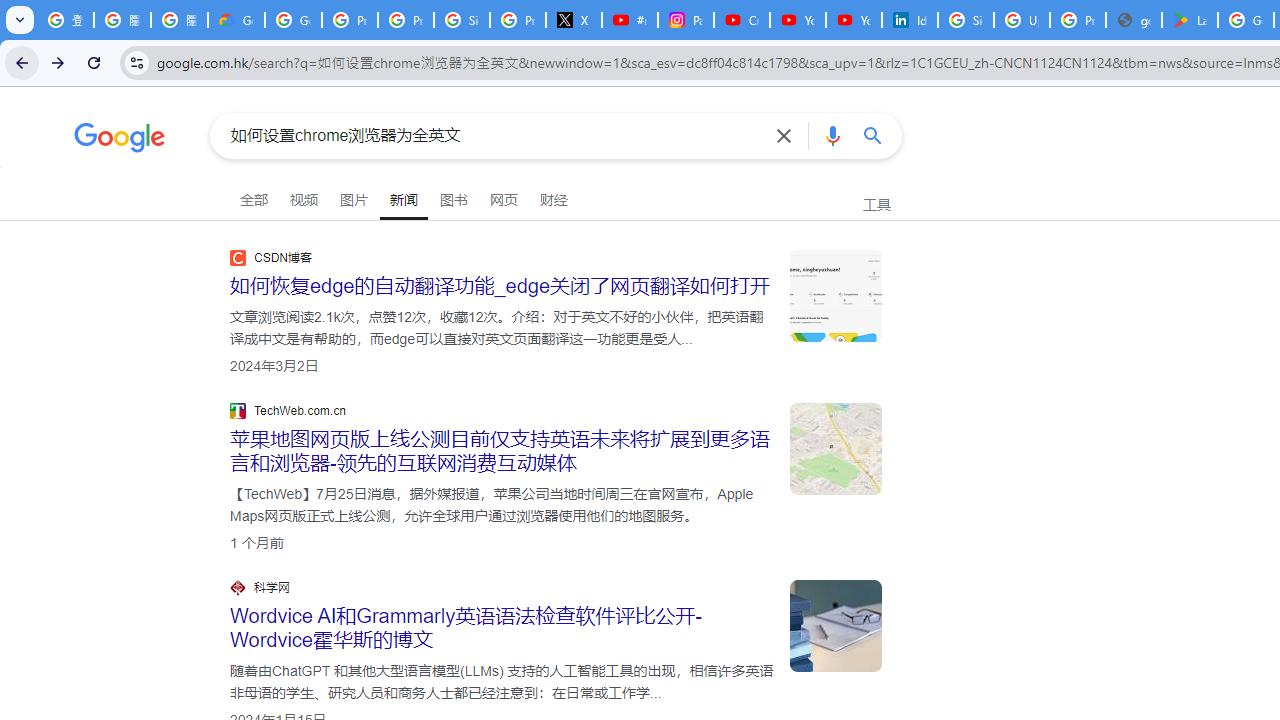 Image resolution: width=1280 pixels, height=720 pixels. What do you see at coordinates (853, 20) in the screenshot?
I see `YouTube Culture & Trends - YouTube Top 10, 2021` at bounding box center [853, 20].